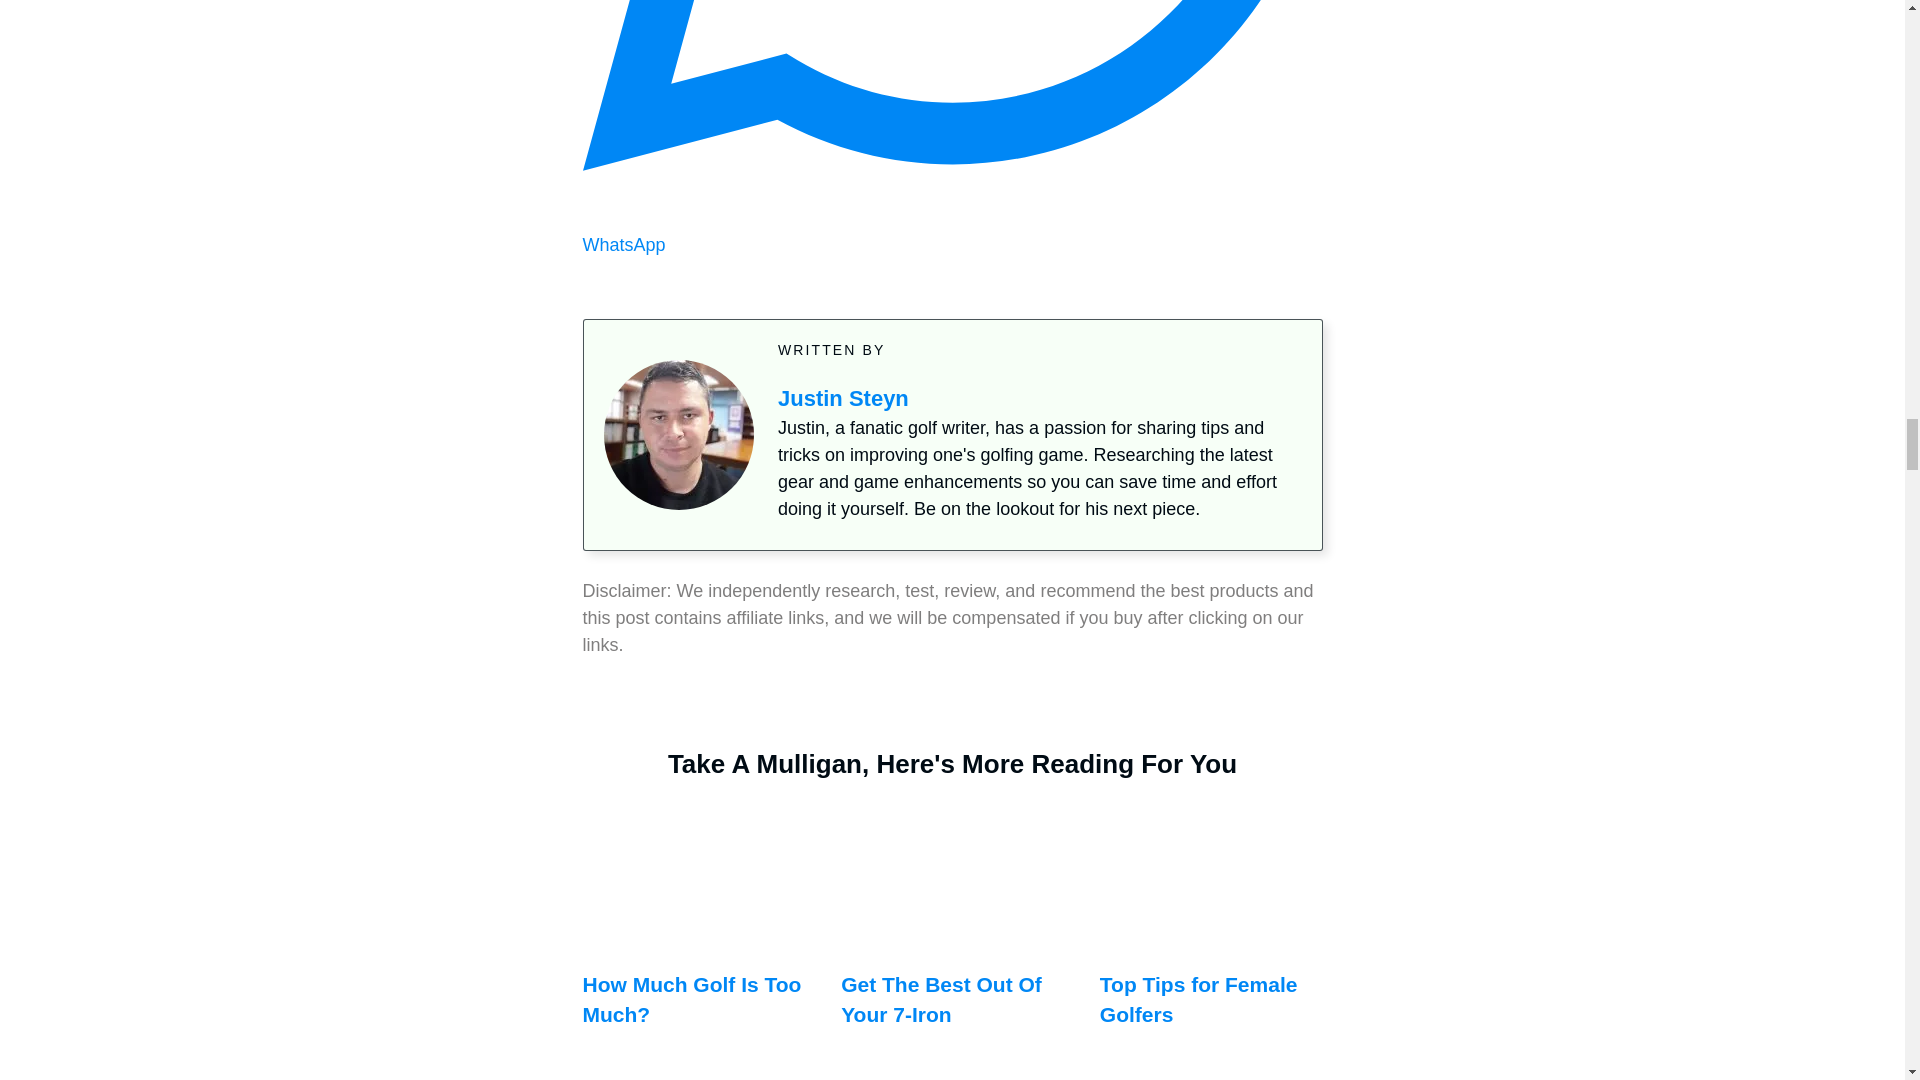 This screenshot has width=1920, height=1080. What do you see at coordinates (952, 231) in the screenshot?
I see `WhatsApp` at bounding box center [952, 231].